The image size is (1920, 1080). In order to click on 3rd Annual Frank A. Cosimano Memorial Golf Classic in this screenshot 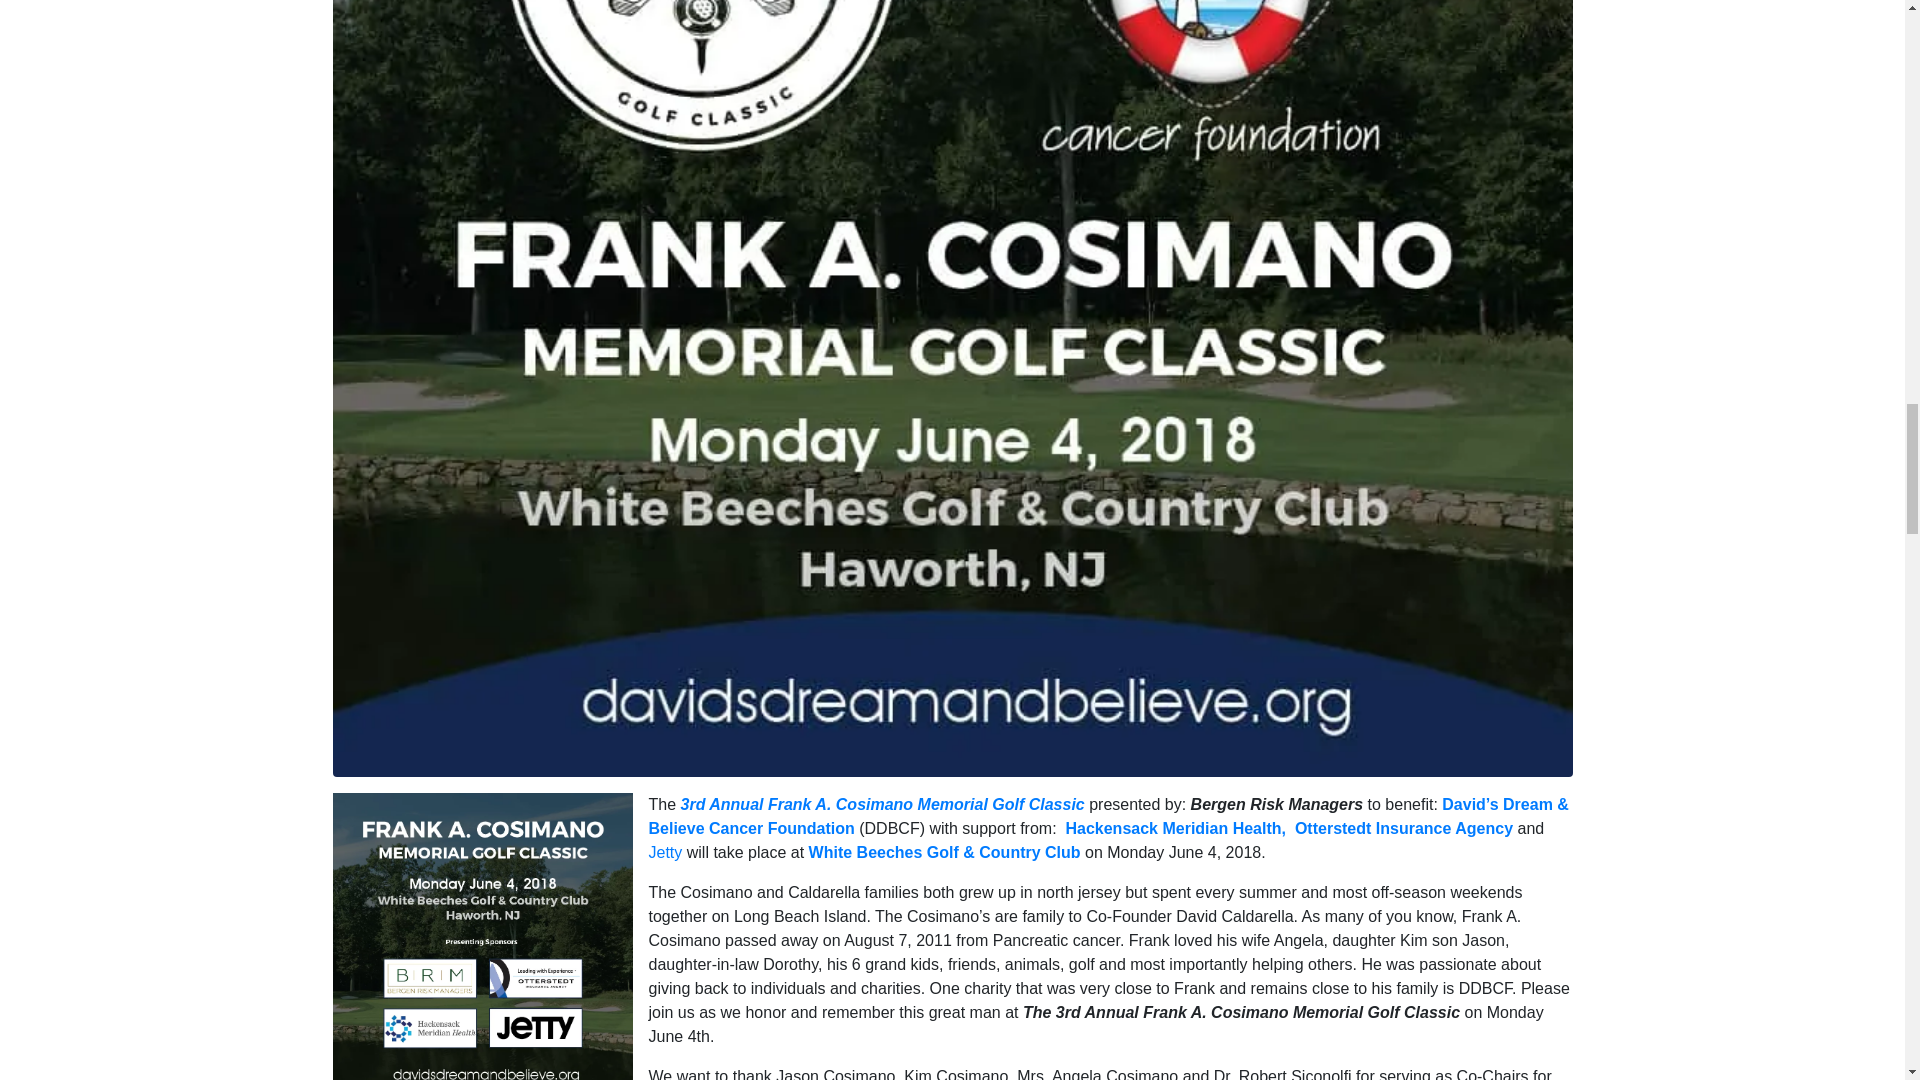, I will do `click(952, 155)`.